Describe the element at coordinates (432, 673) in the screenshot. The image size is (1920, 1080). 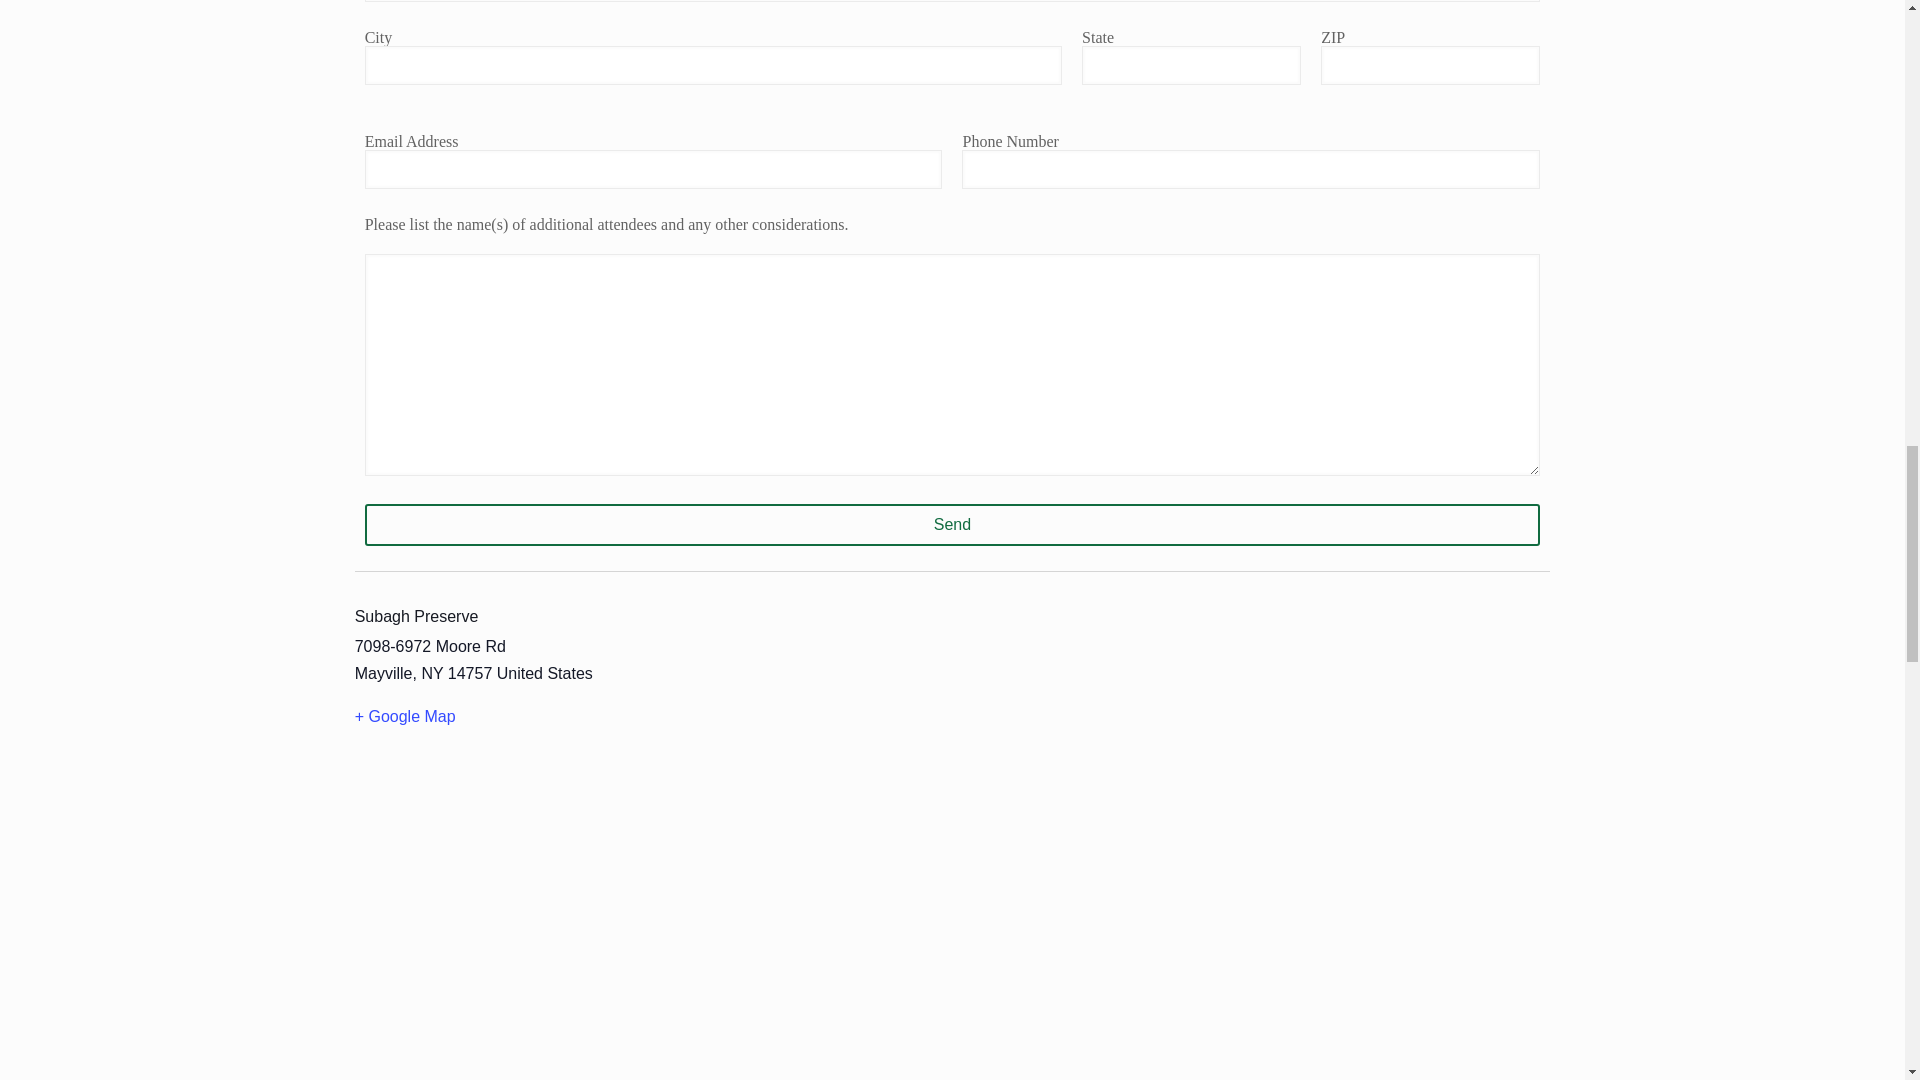
I see `New York` at that location.